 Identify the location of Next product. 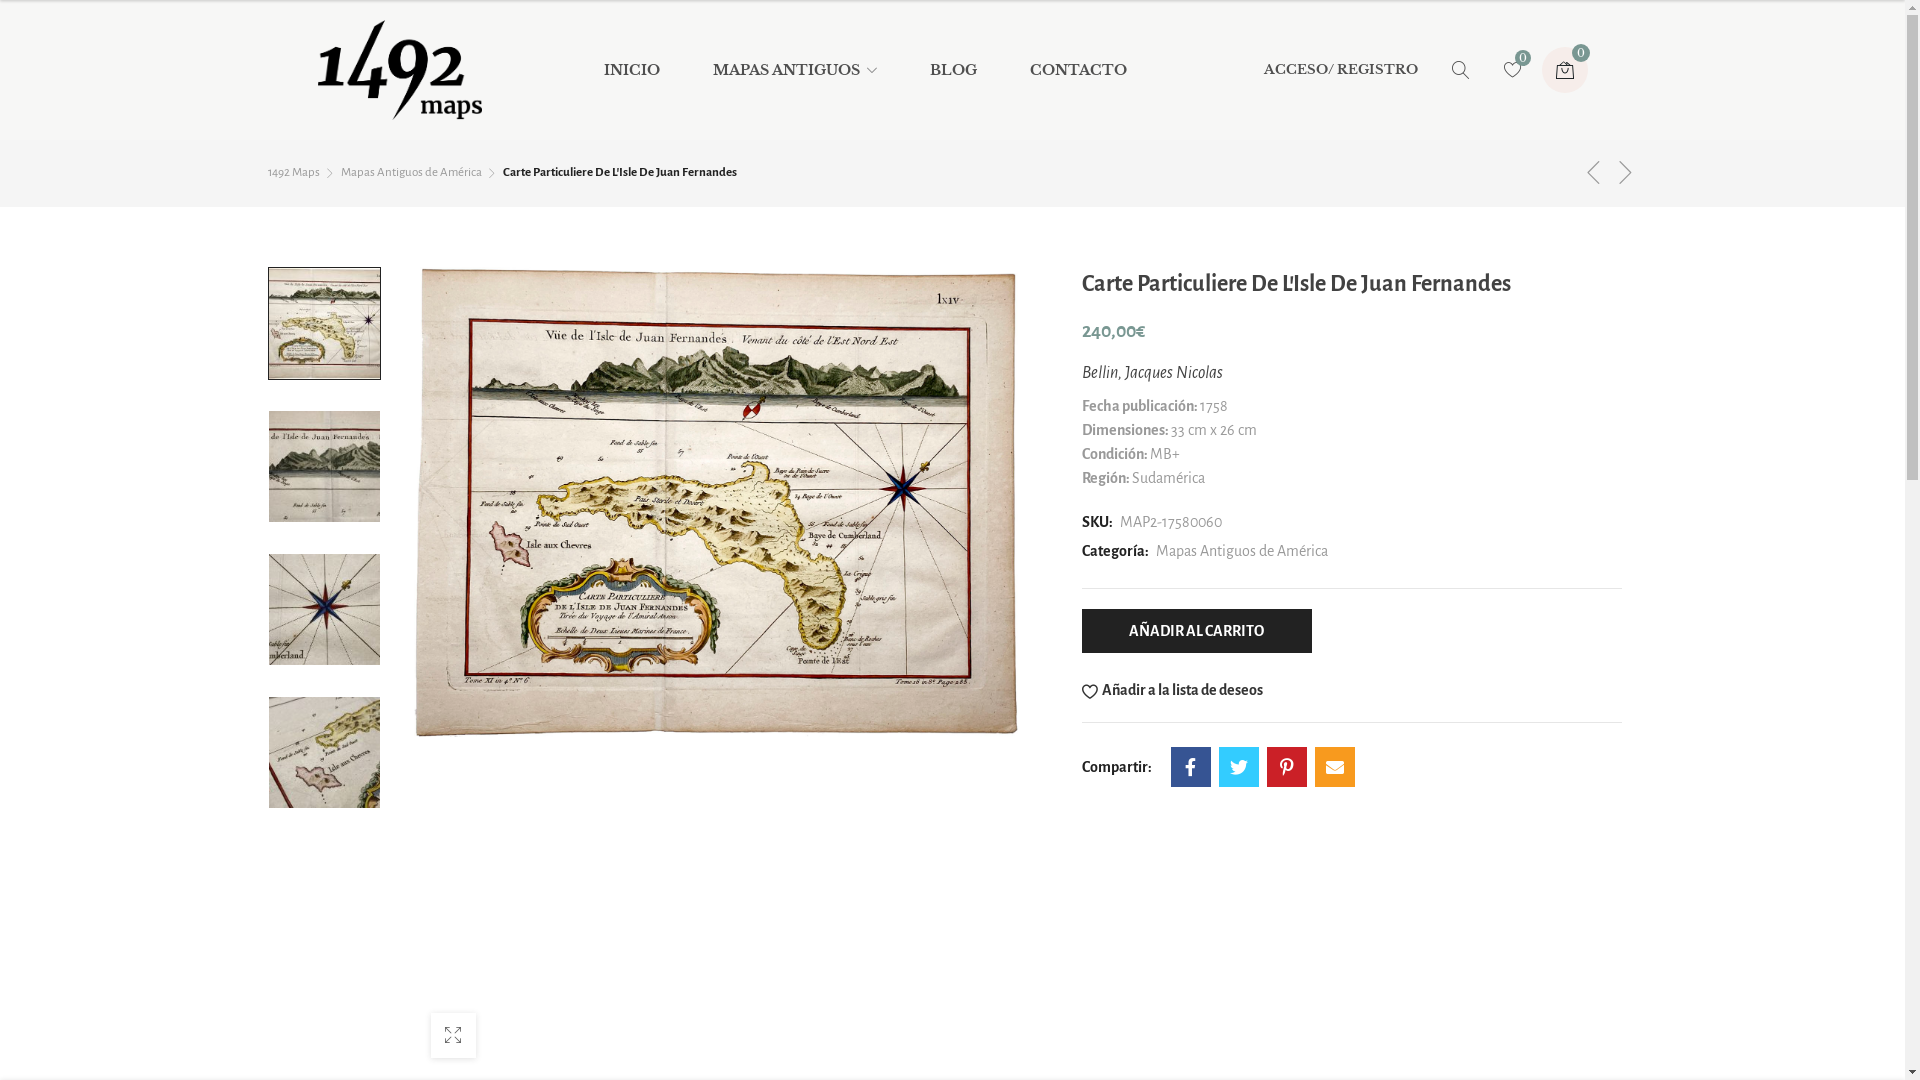
(1626, 172).